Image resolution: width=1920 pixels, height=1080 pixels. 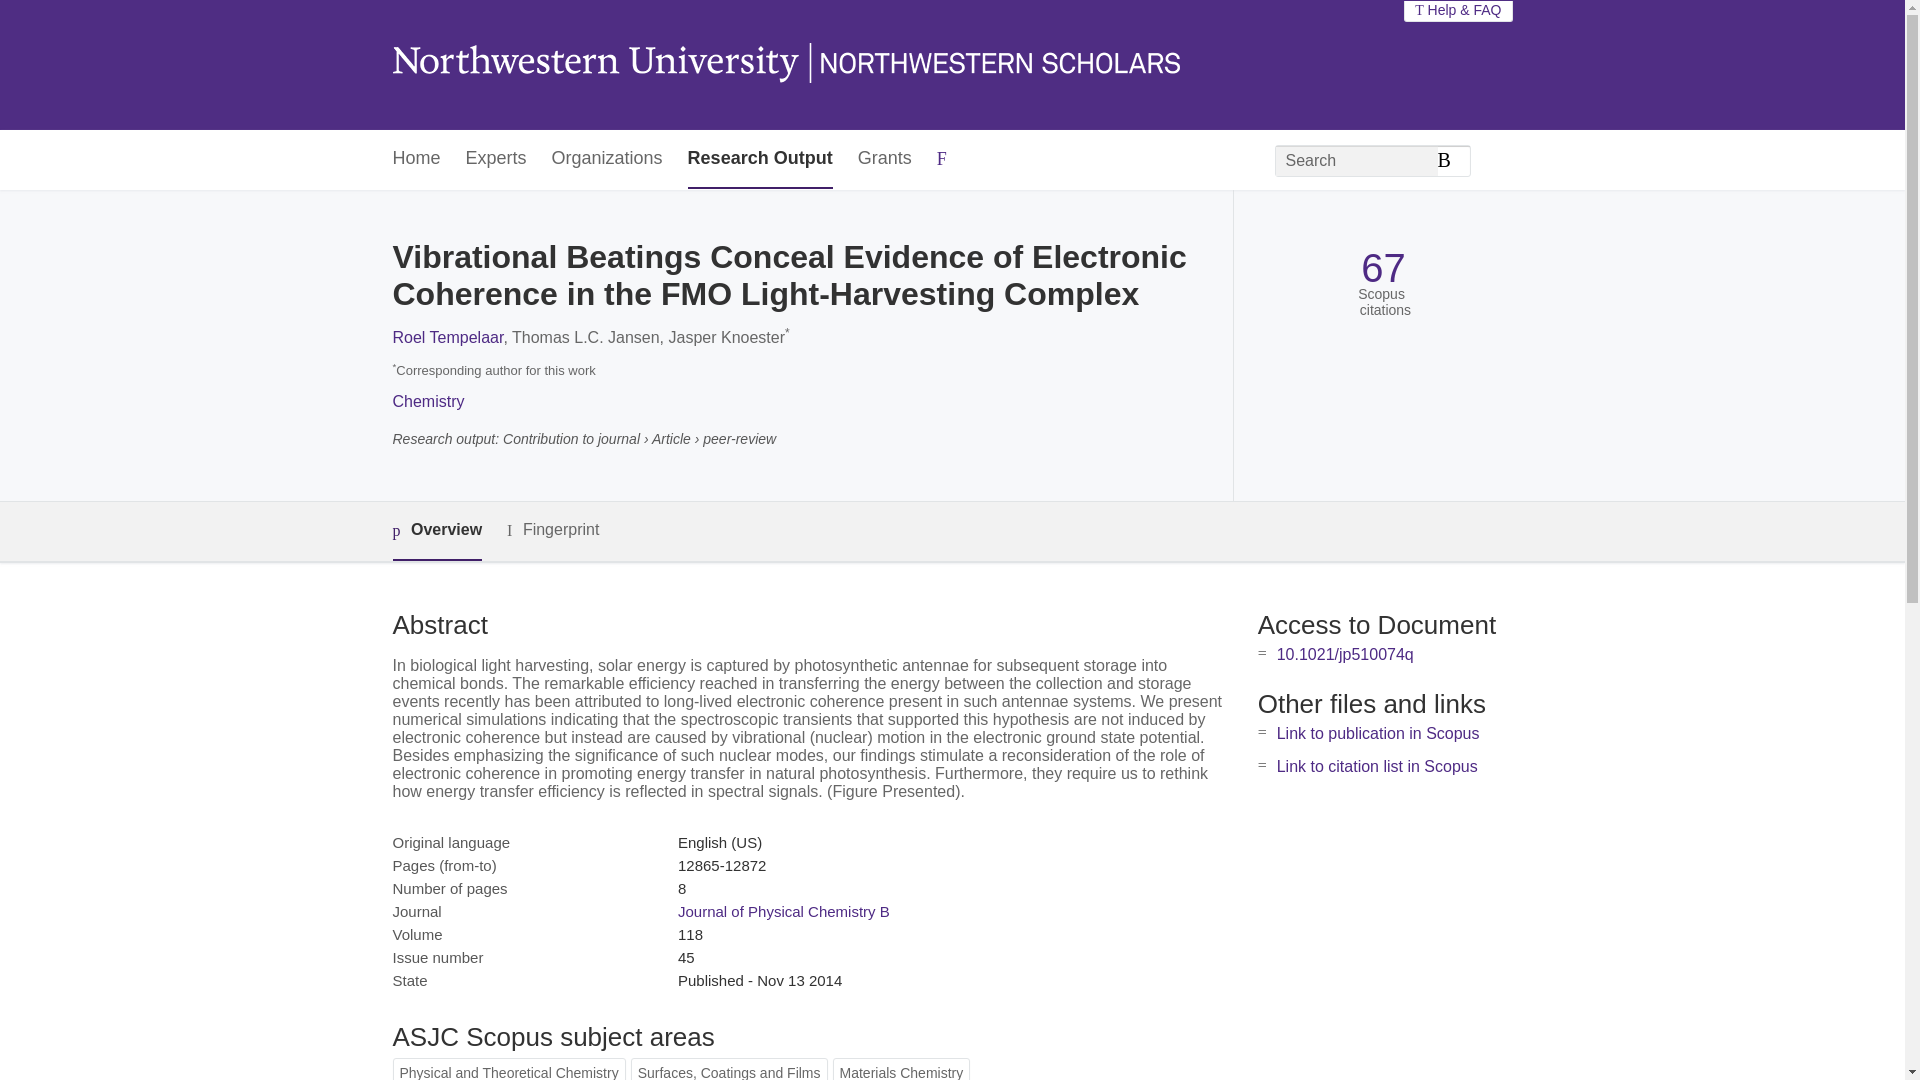 What do you see at coordinates (436, 531) in the screenshot?
I see `Overview` at bounding box center [436, 531].